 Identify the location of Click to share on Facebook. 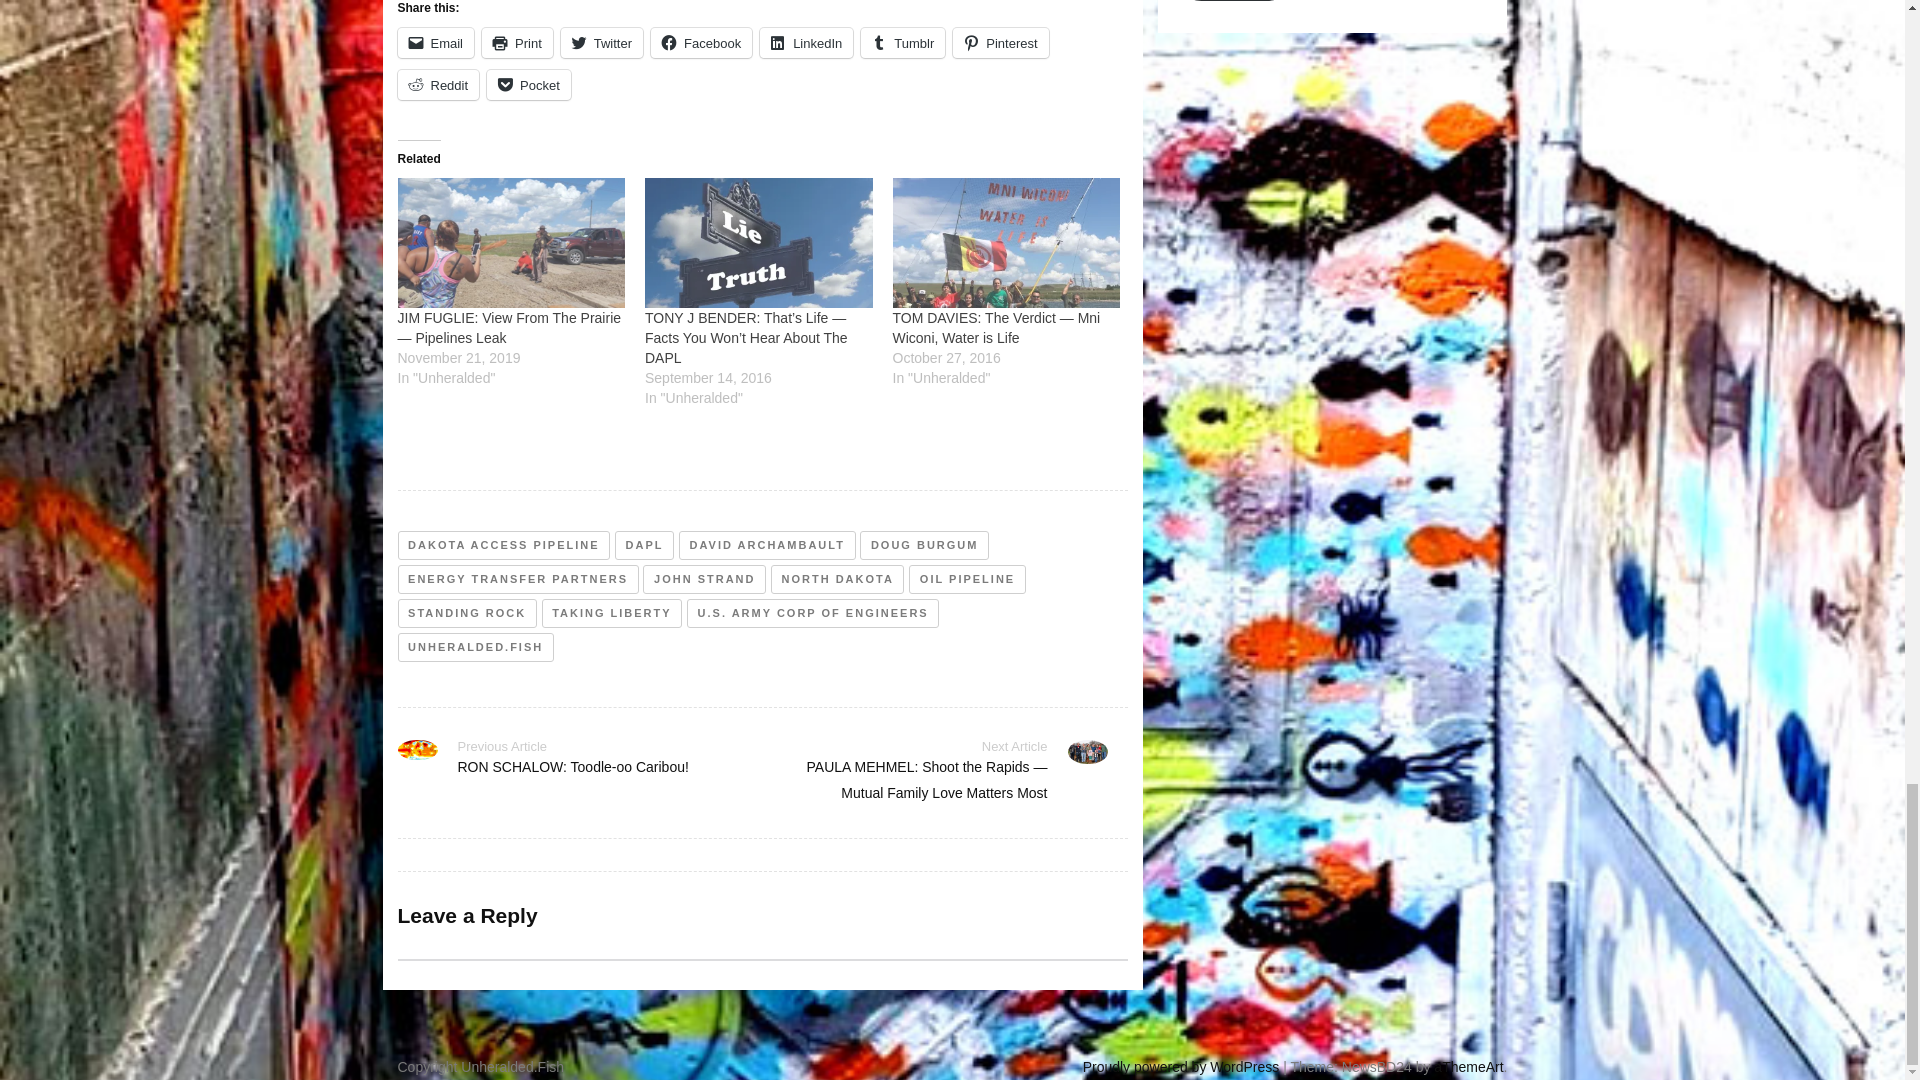
(701, 43).